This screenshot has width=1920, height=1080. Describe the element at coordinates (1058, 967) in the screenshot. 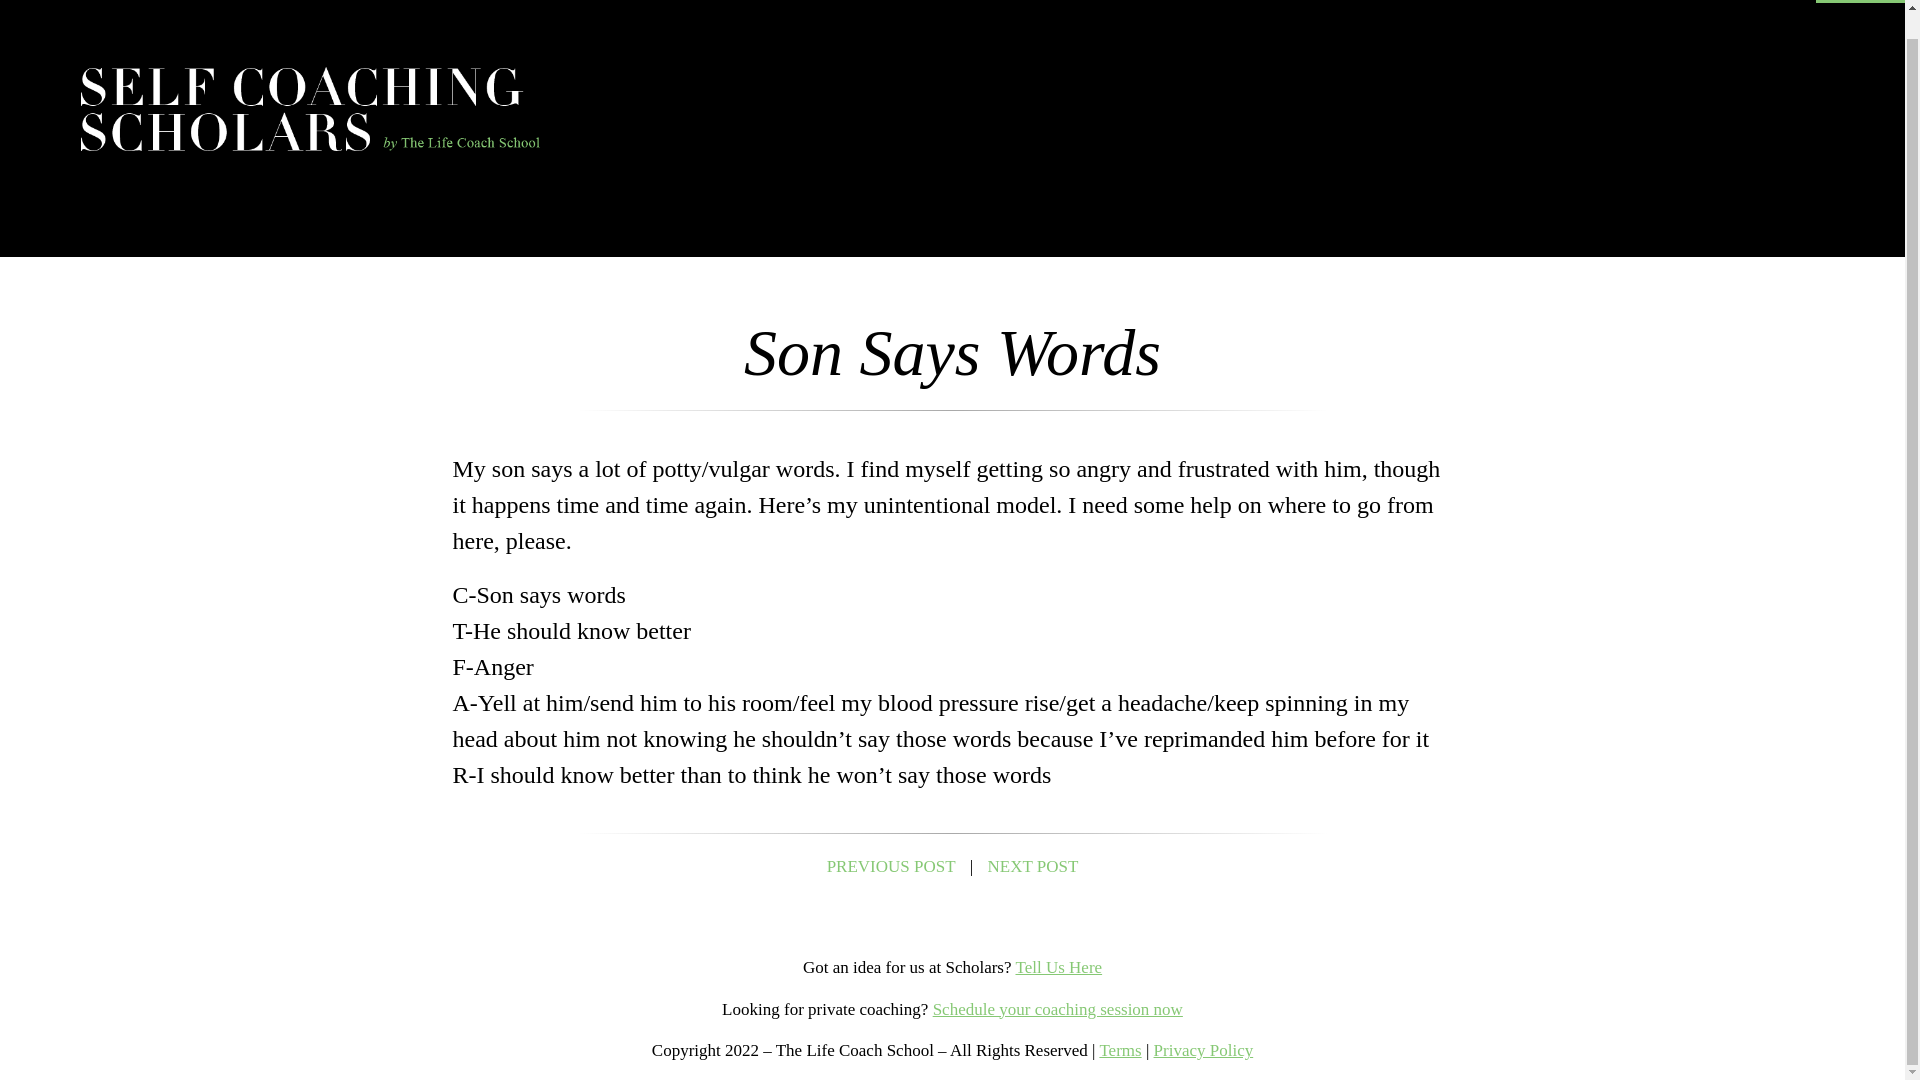

I see `Tell Us Here` at that location.